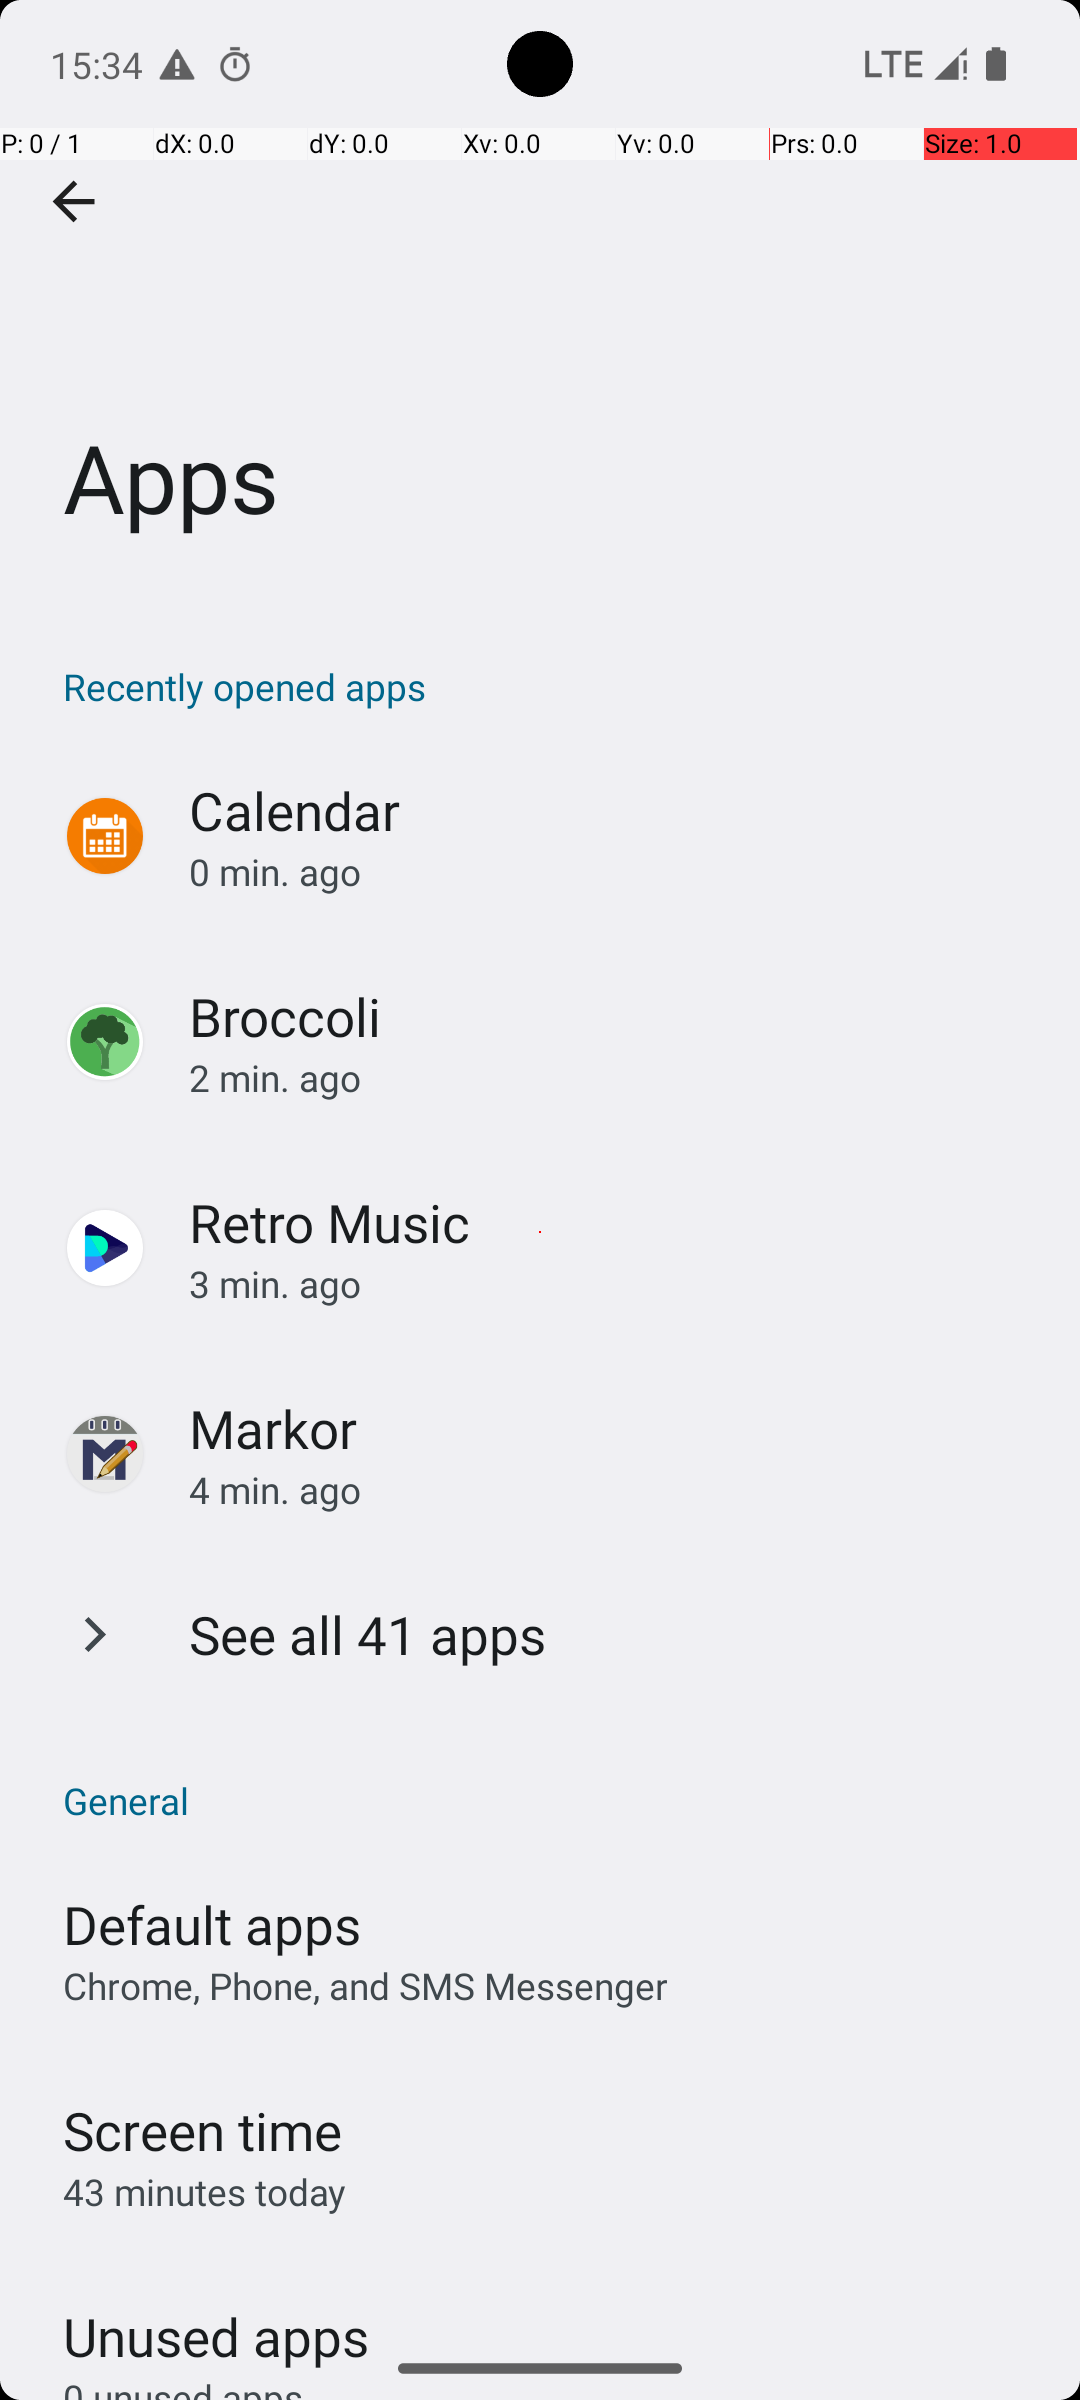 This screenshot has height=2400, width=1080. I want to click on Recently opened apps, so click(550, 686).